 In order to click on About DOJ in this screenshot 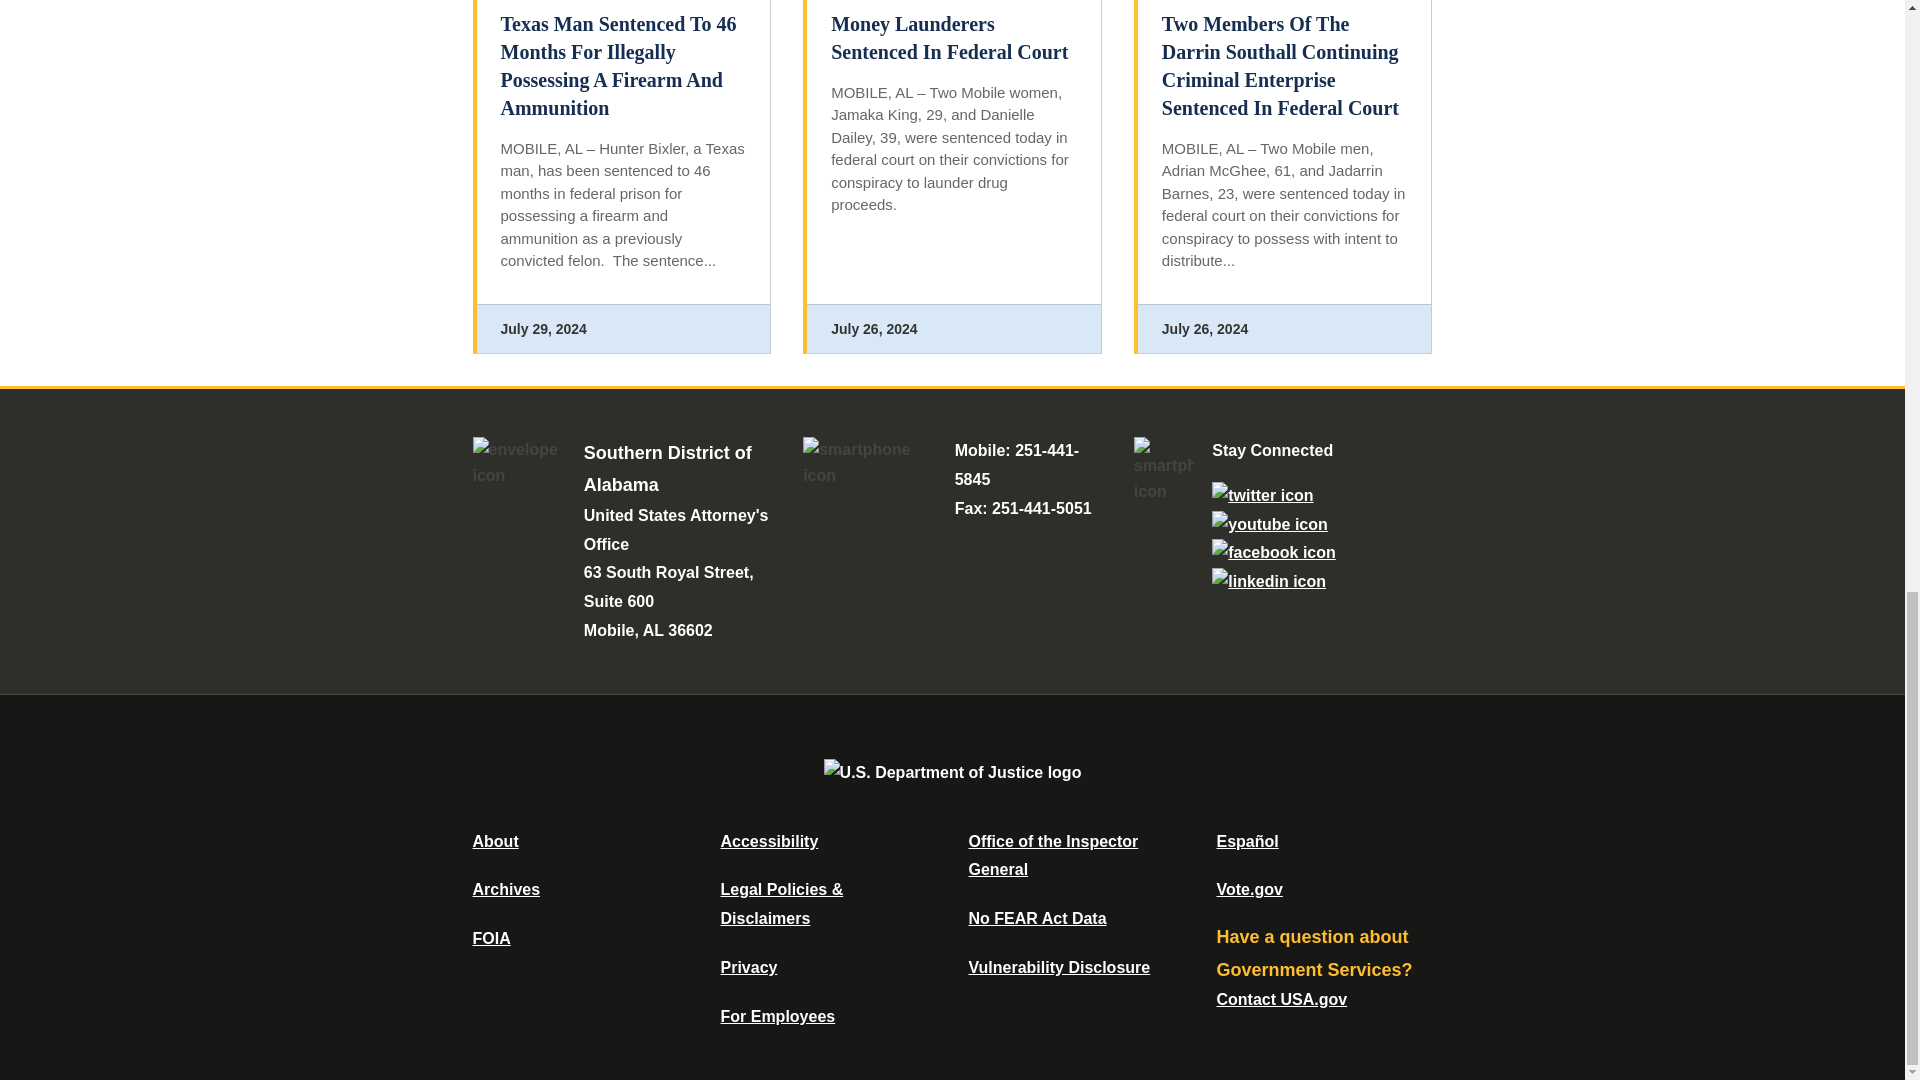, I will do `click(495, 840)`.